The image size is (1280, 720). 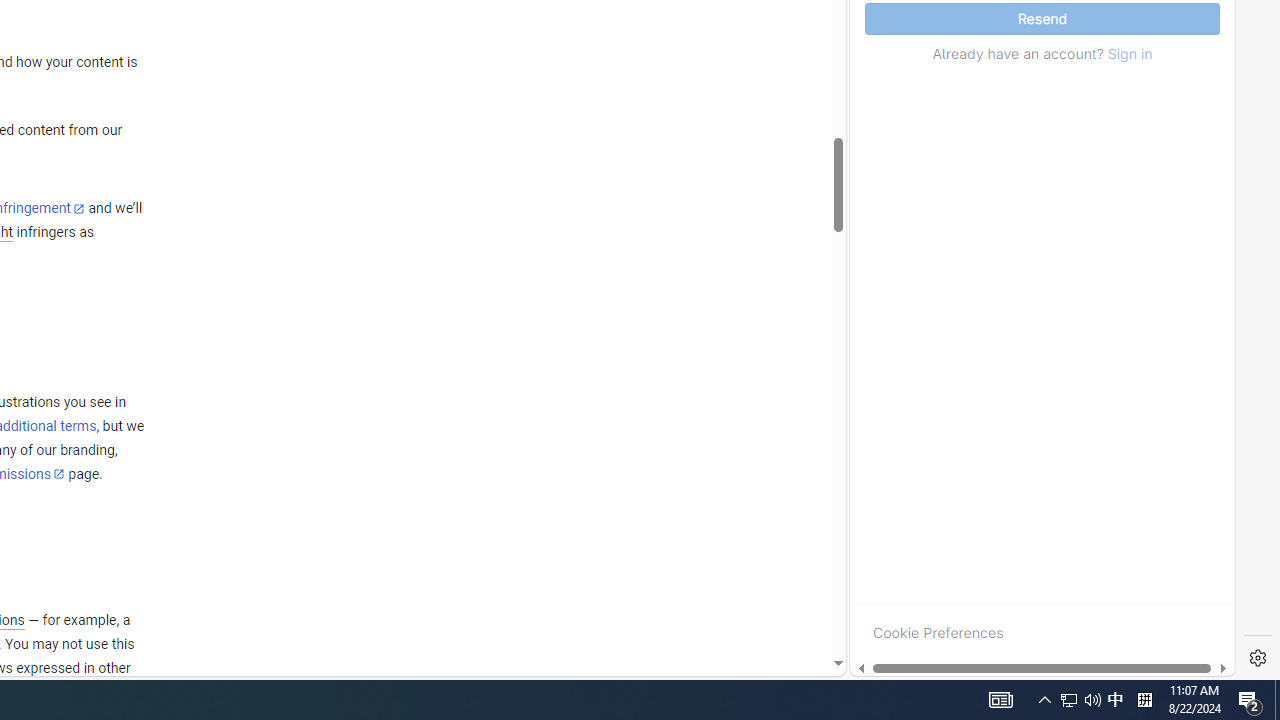 I want to click on View details, so click(x=1145, y=256).